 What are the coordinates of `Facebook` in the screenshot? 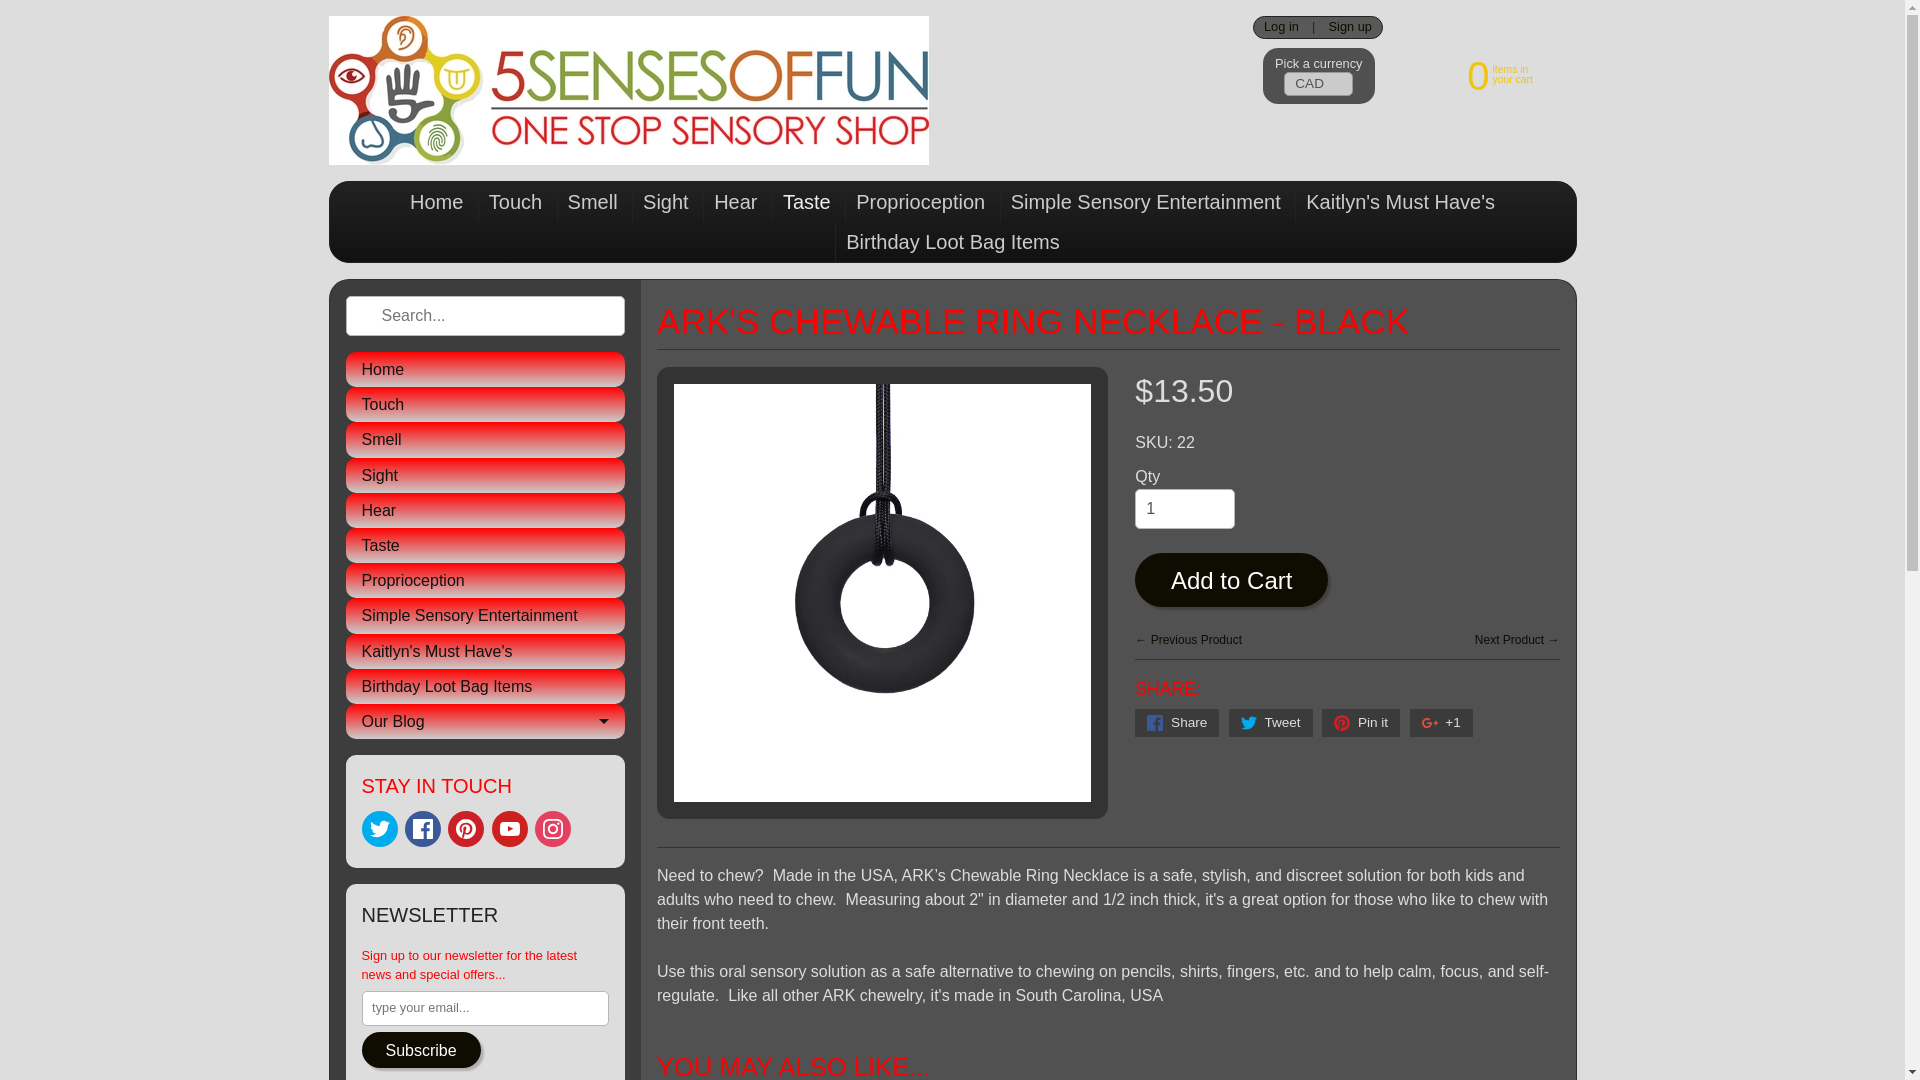 It's located at (485, 686).